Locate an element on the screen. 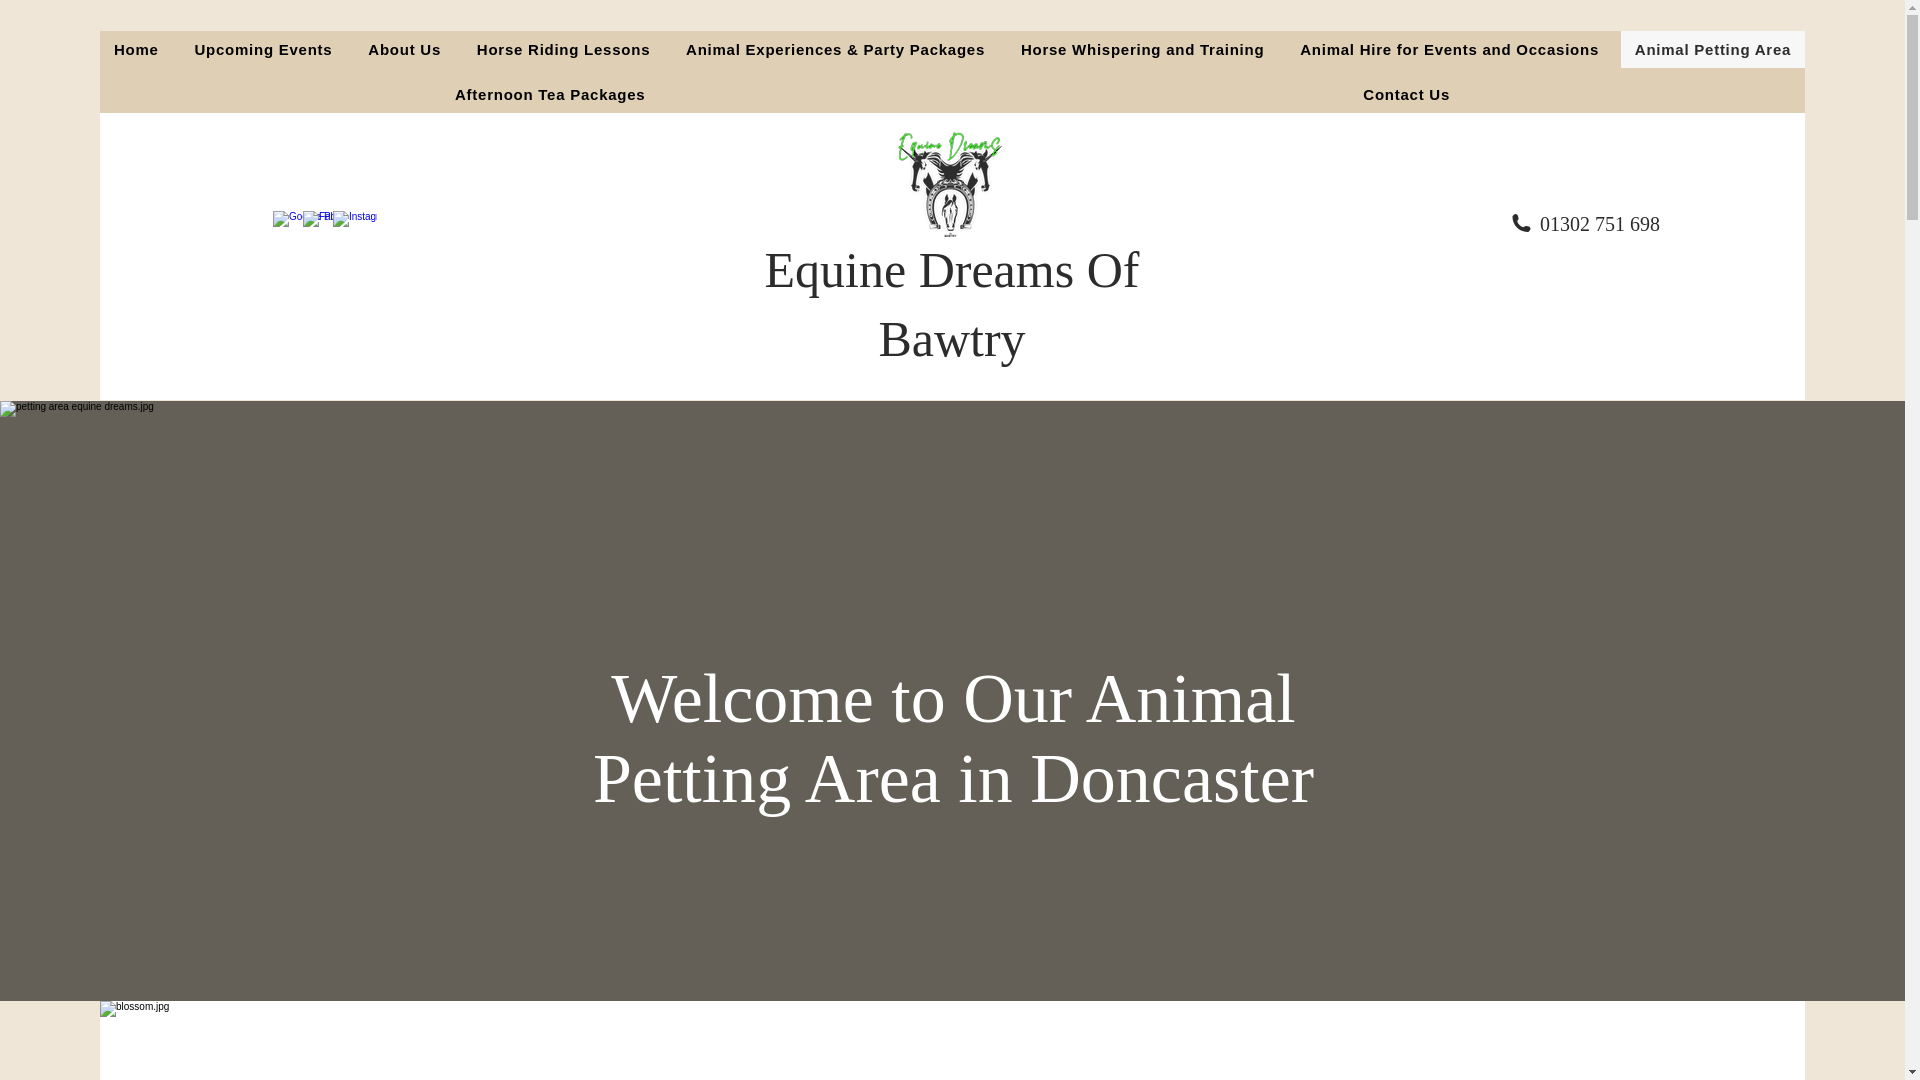 This screenshot has height=1080, width=1920. Horse Riding Lessons is located at coordinates (563, 50).